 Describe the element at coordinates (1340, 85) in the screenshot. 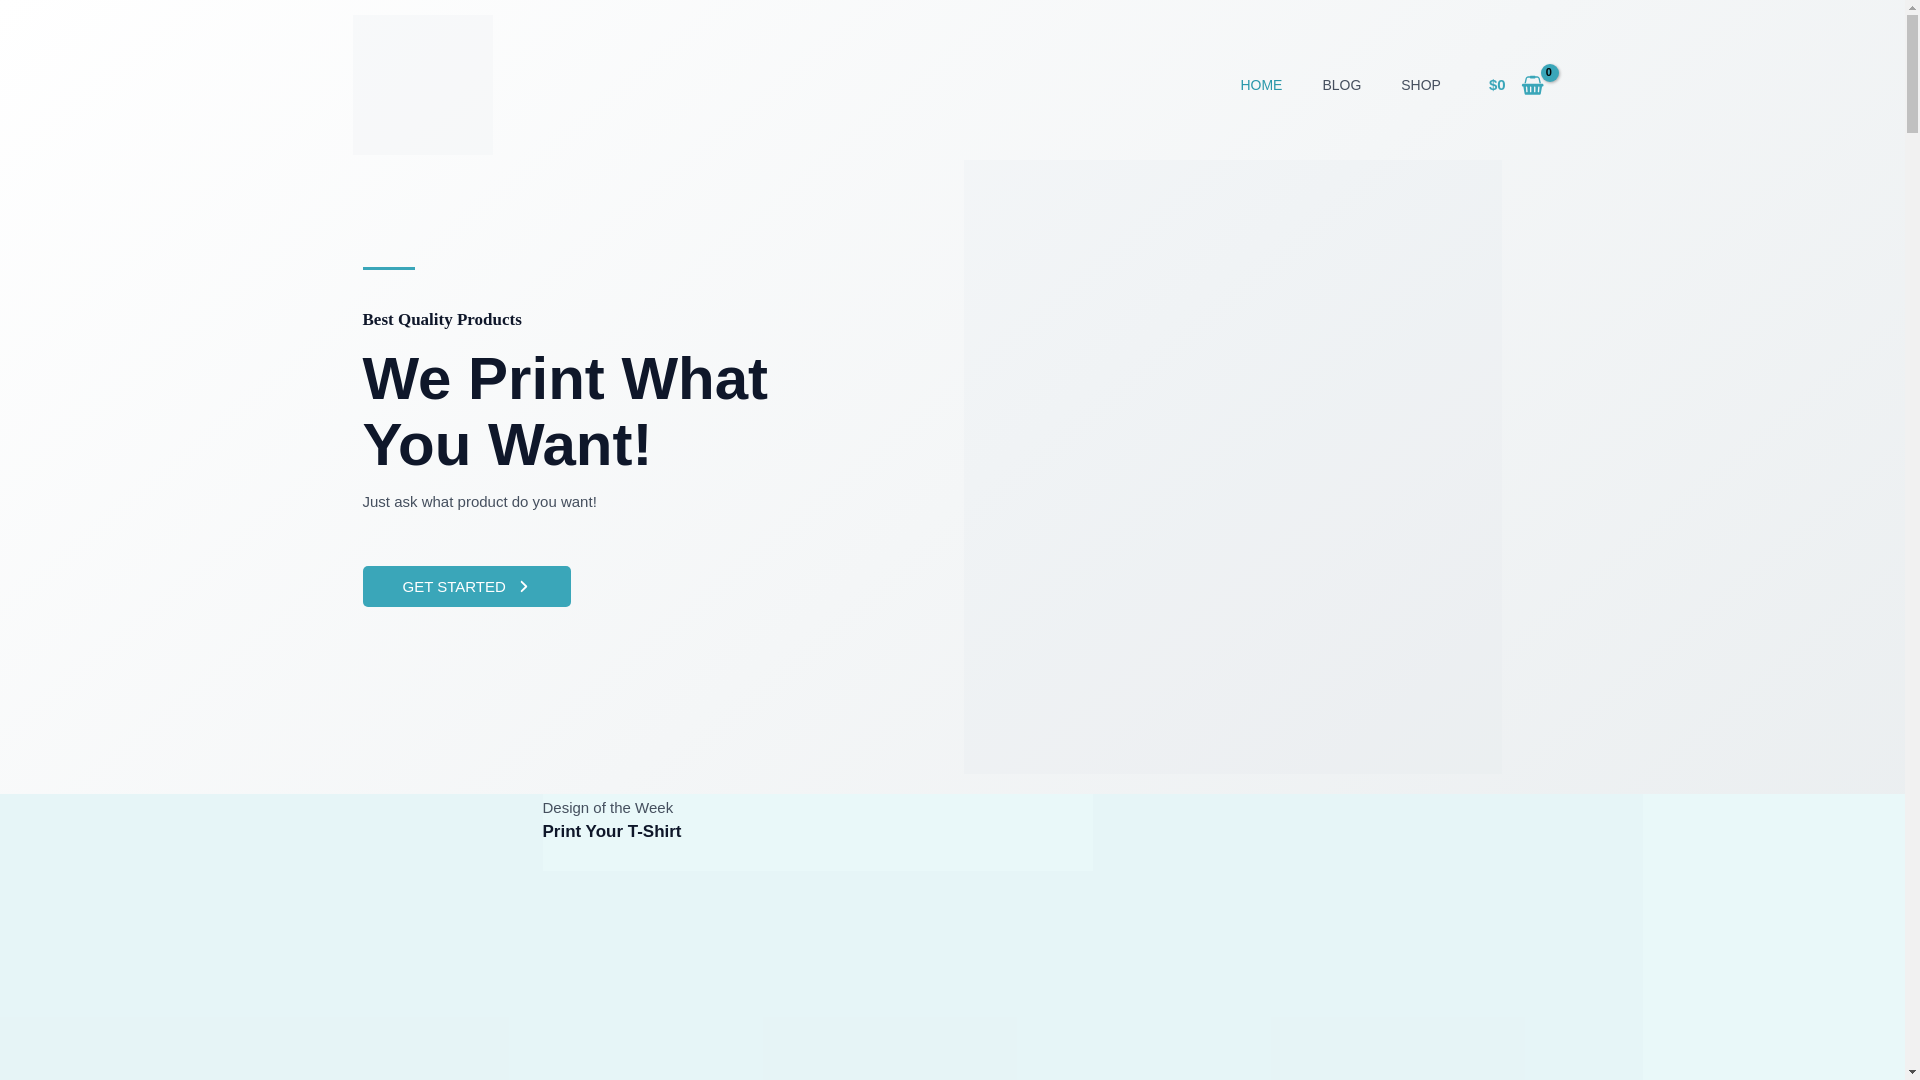

I see `BLOG` at that location.